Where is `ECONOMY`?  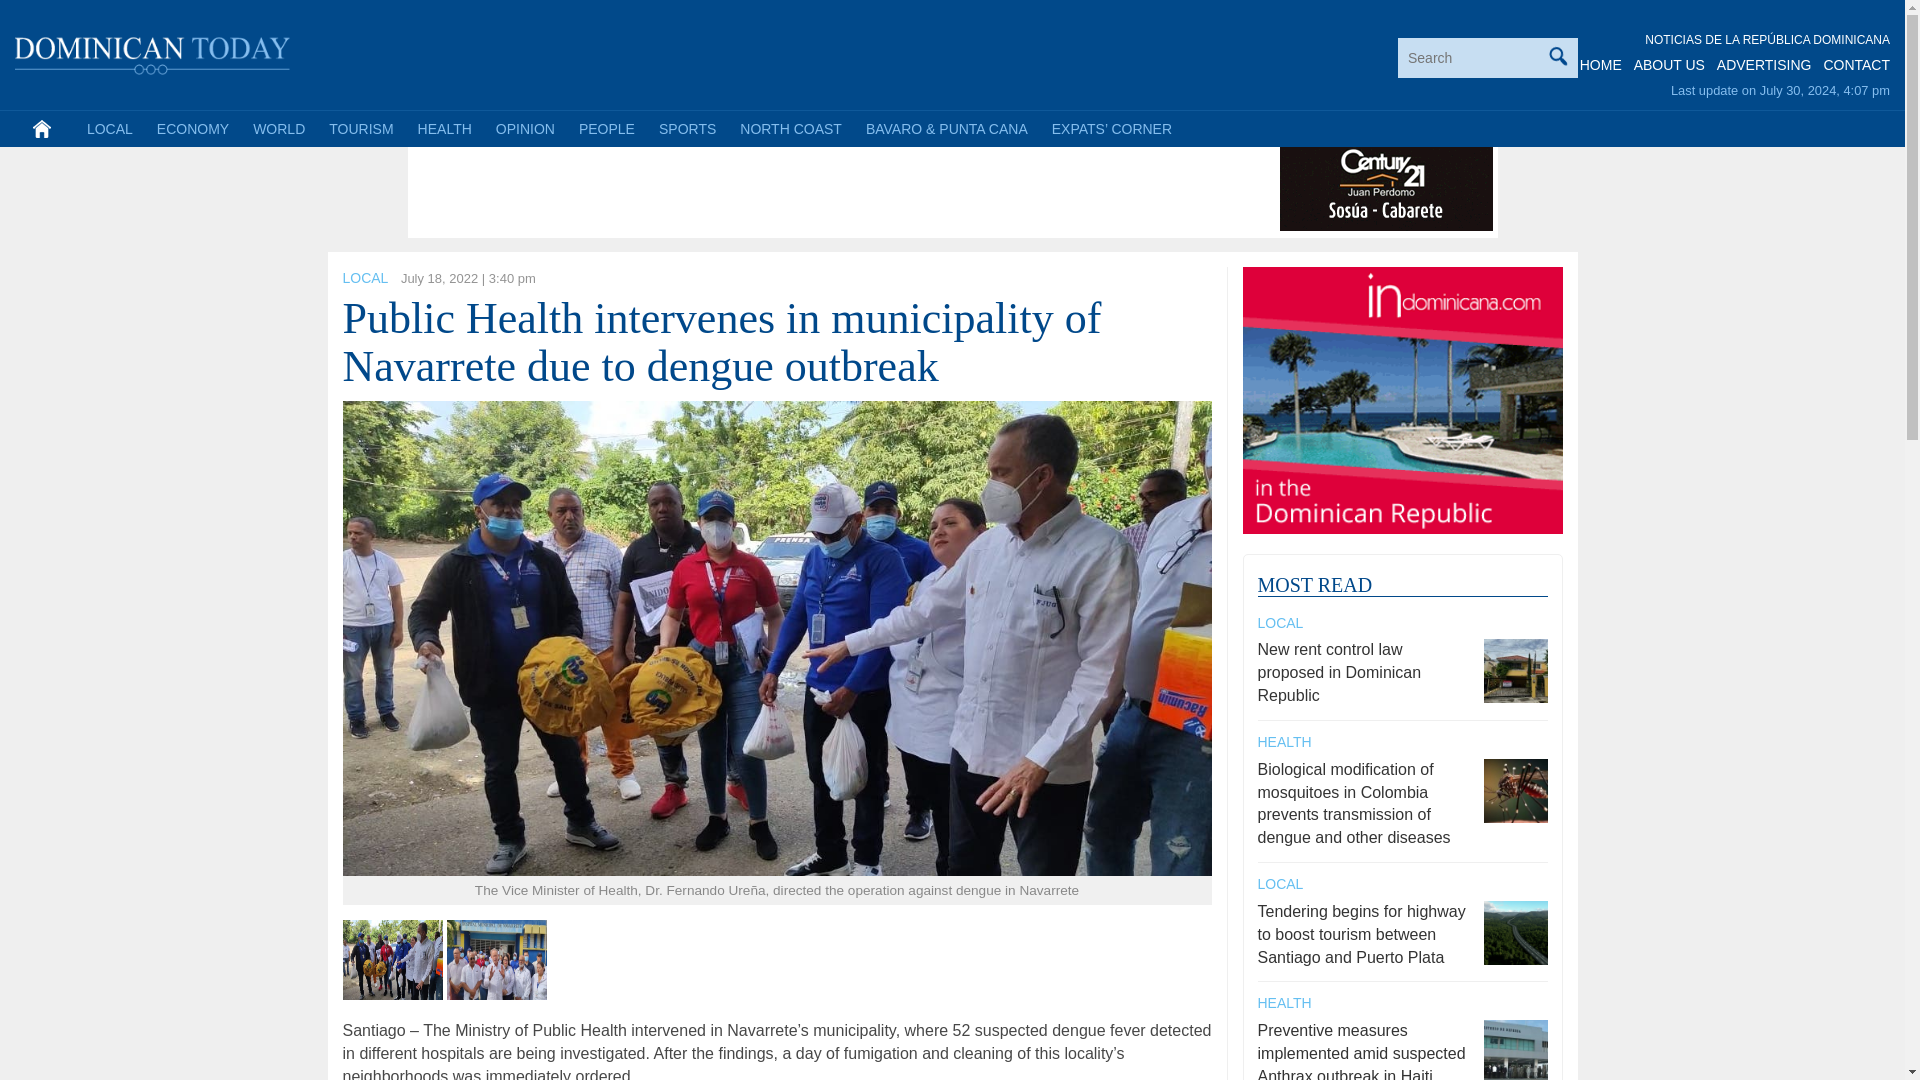 ECONOMY is located at coordinates (193, 128).